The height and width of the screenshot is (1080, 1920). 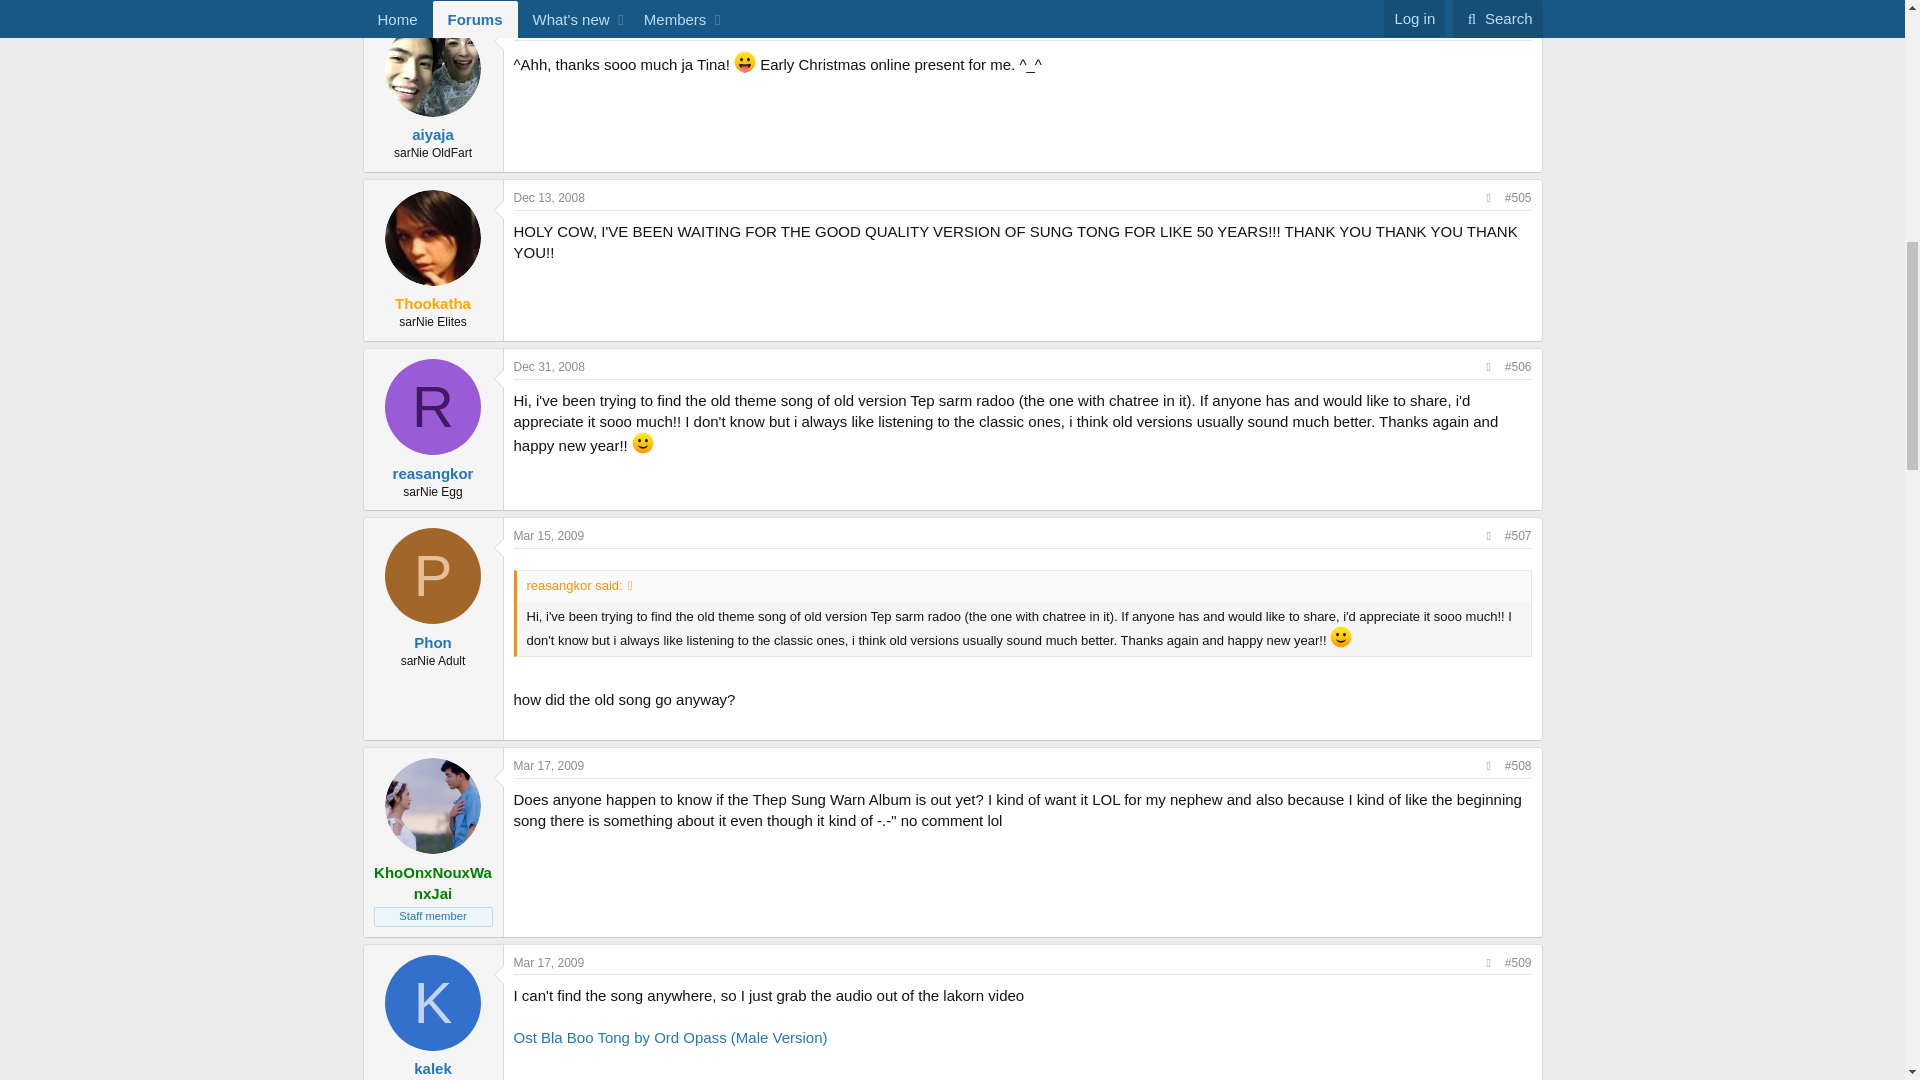 What do you see at coordinates (550, 536) in the screenshot?
I see `Mar 15, 2009 at 12:56 PM` at bounding box center [550, 536].